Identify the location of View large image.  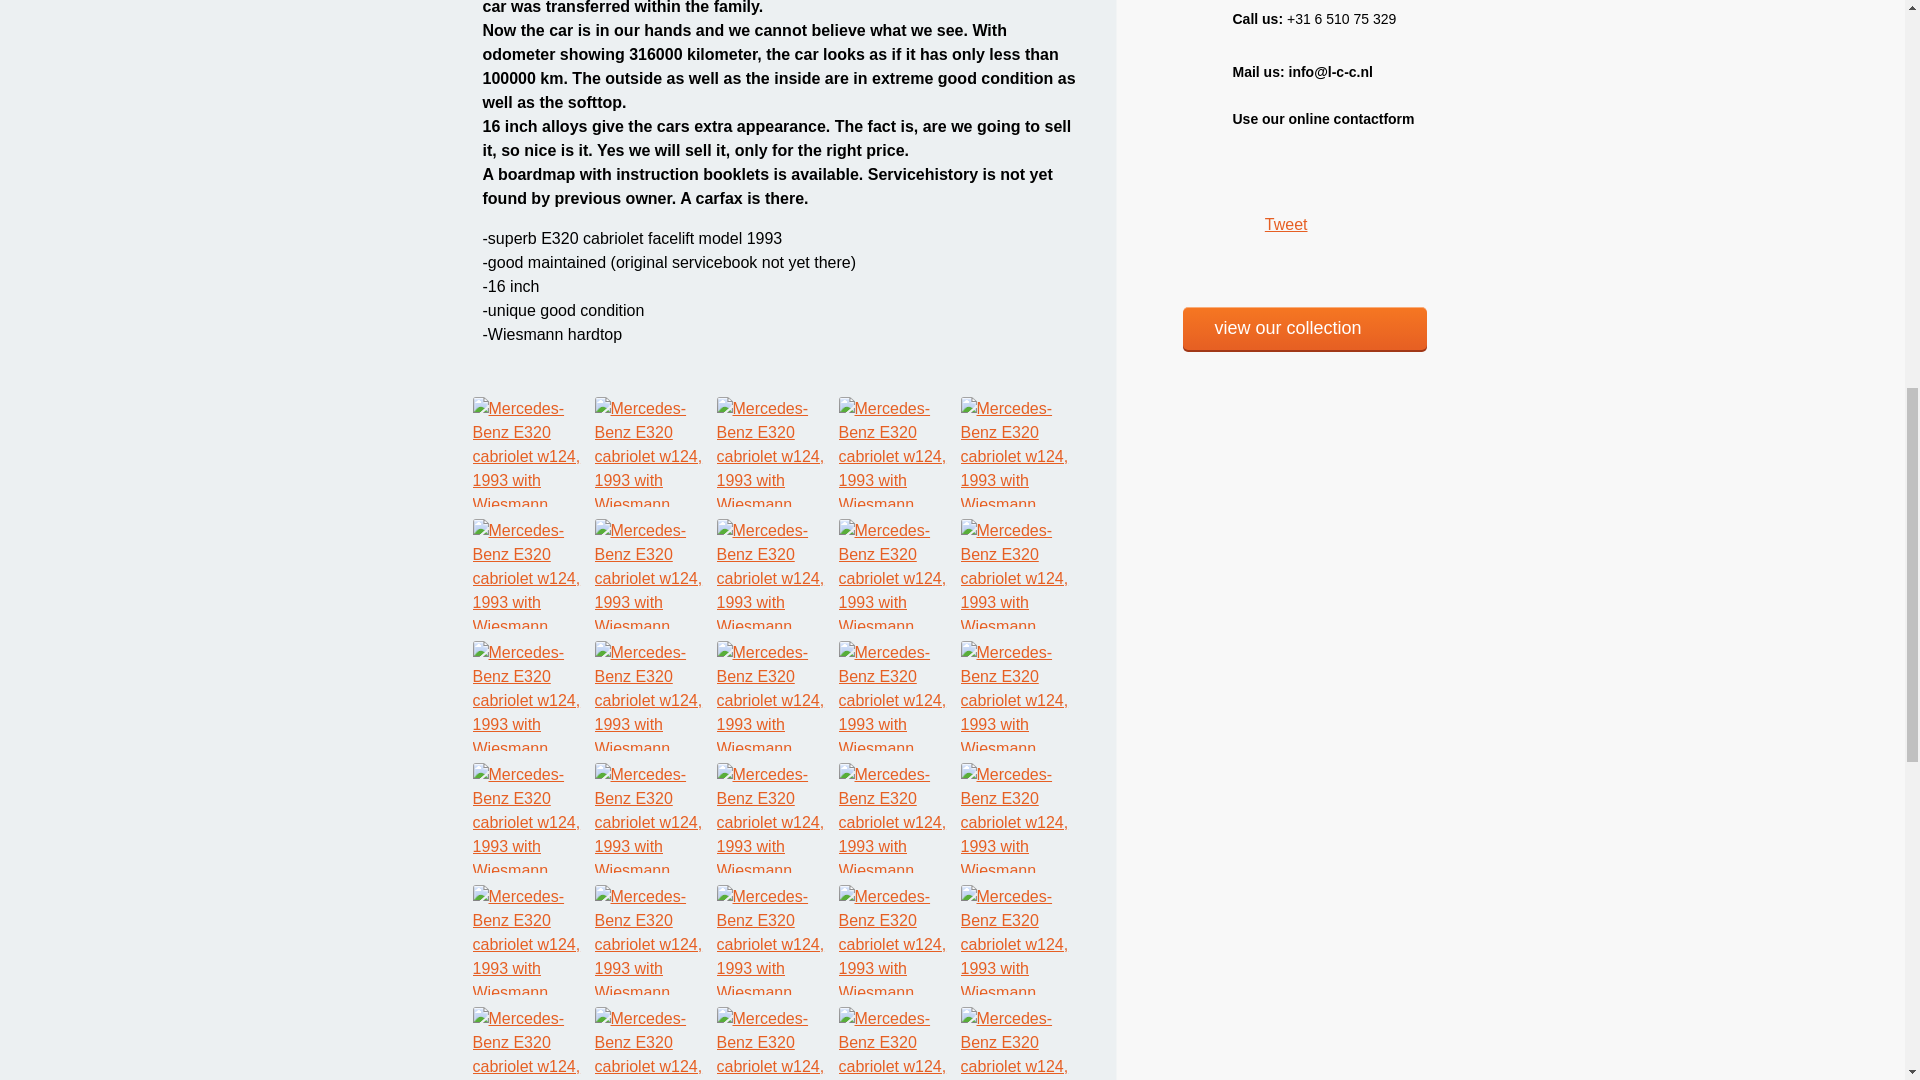
(1021, 572).